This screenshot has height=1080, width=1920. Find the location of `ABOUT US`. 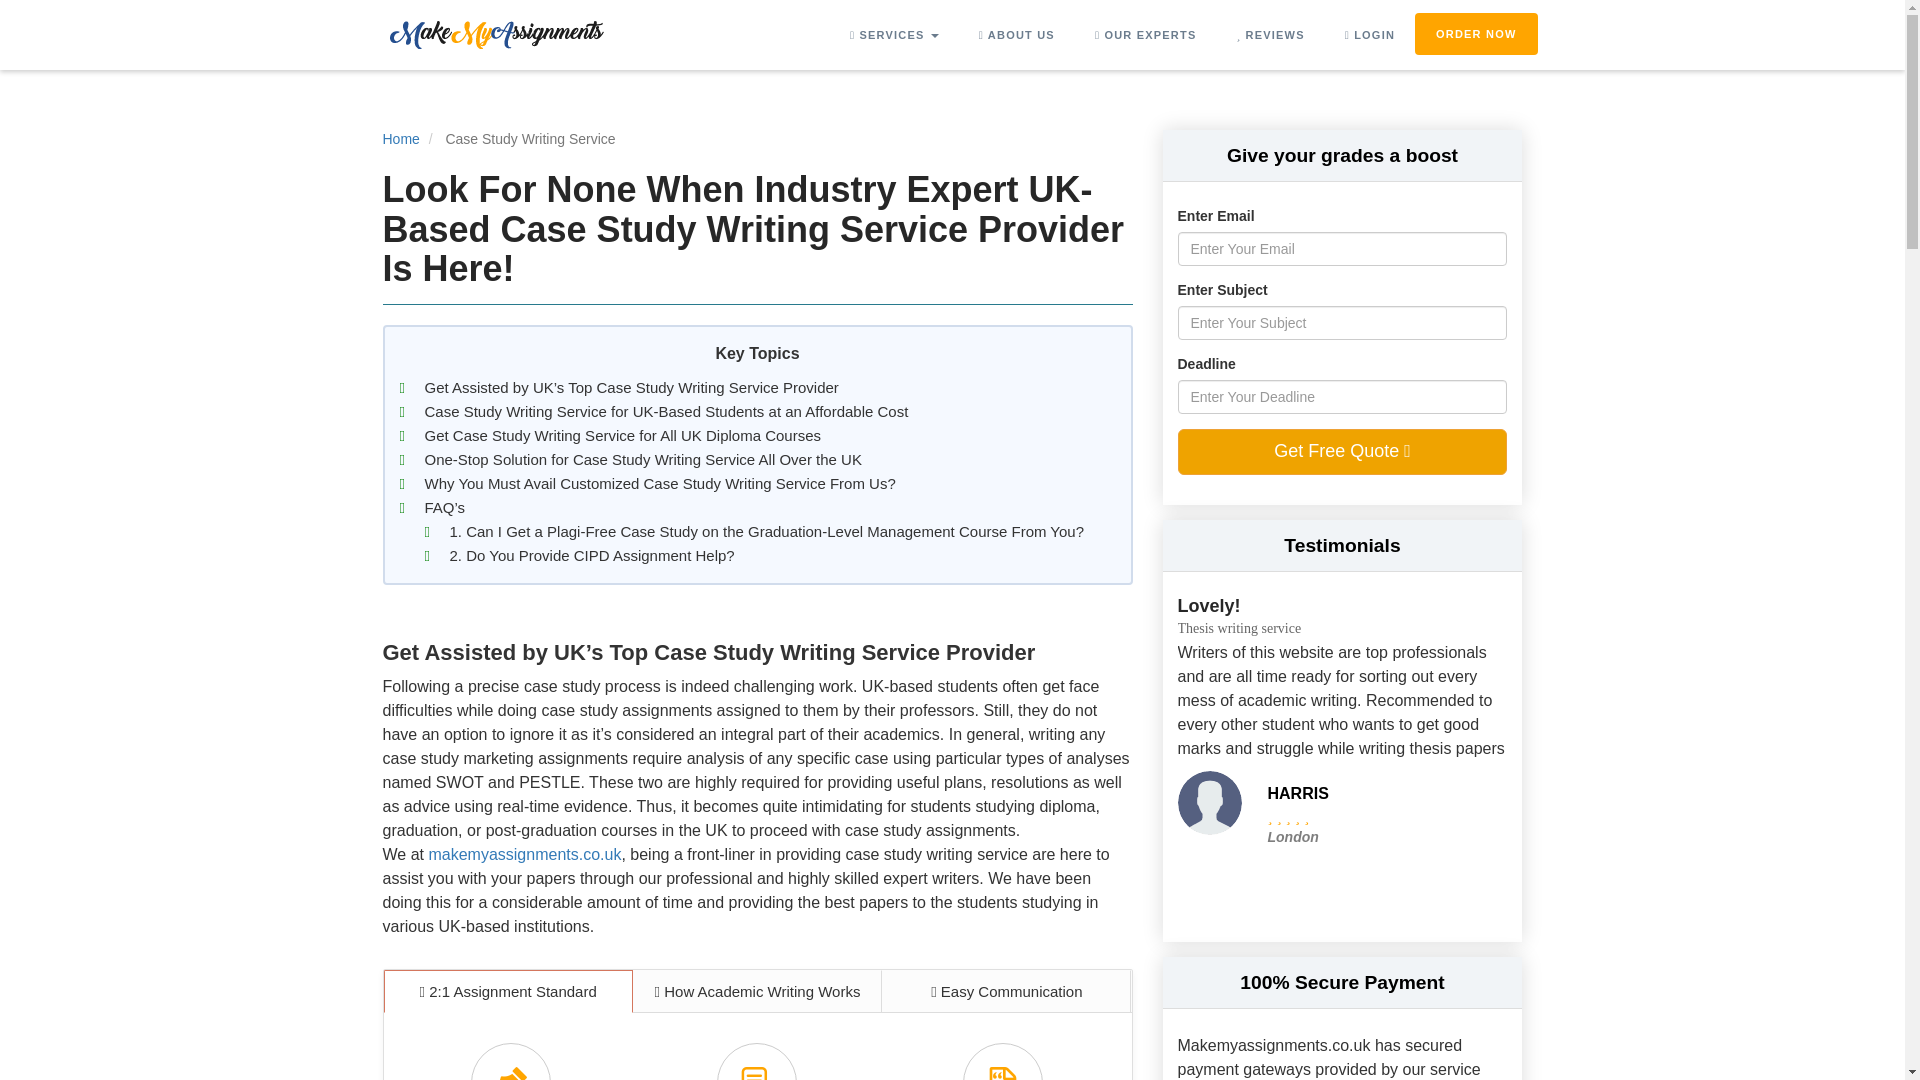

ABOUT US is located at coordinates (1016, 35).